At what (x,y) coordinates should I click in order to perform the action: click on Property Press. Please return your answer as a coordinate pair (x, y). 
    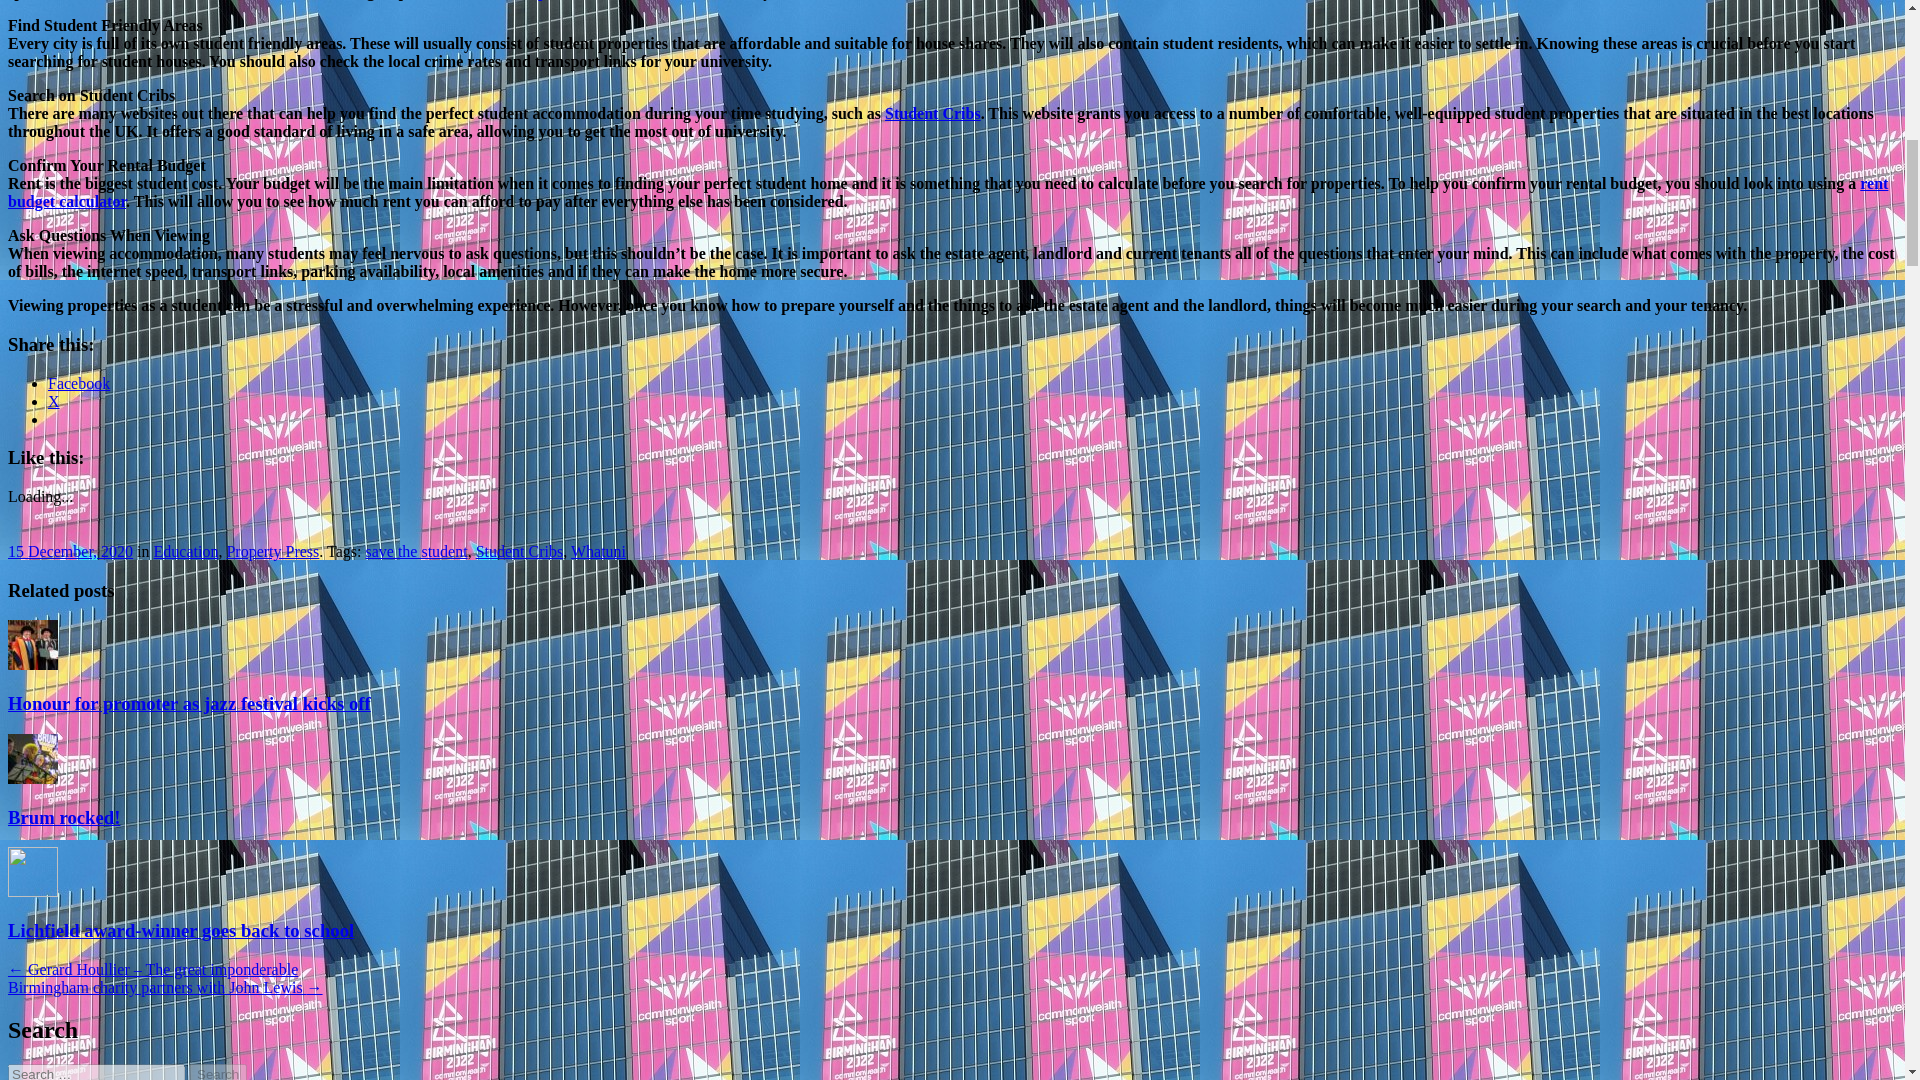
    Looking at the image, I should click on (272, 552).